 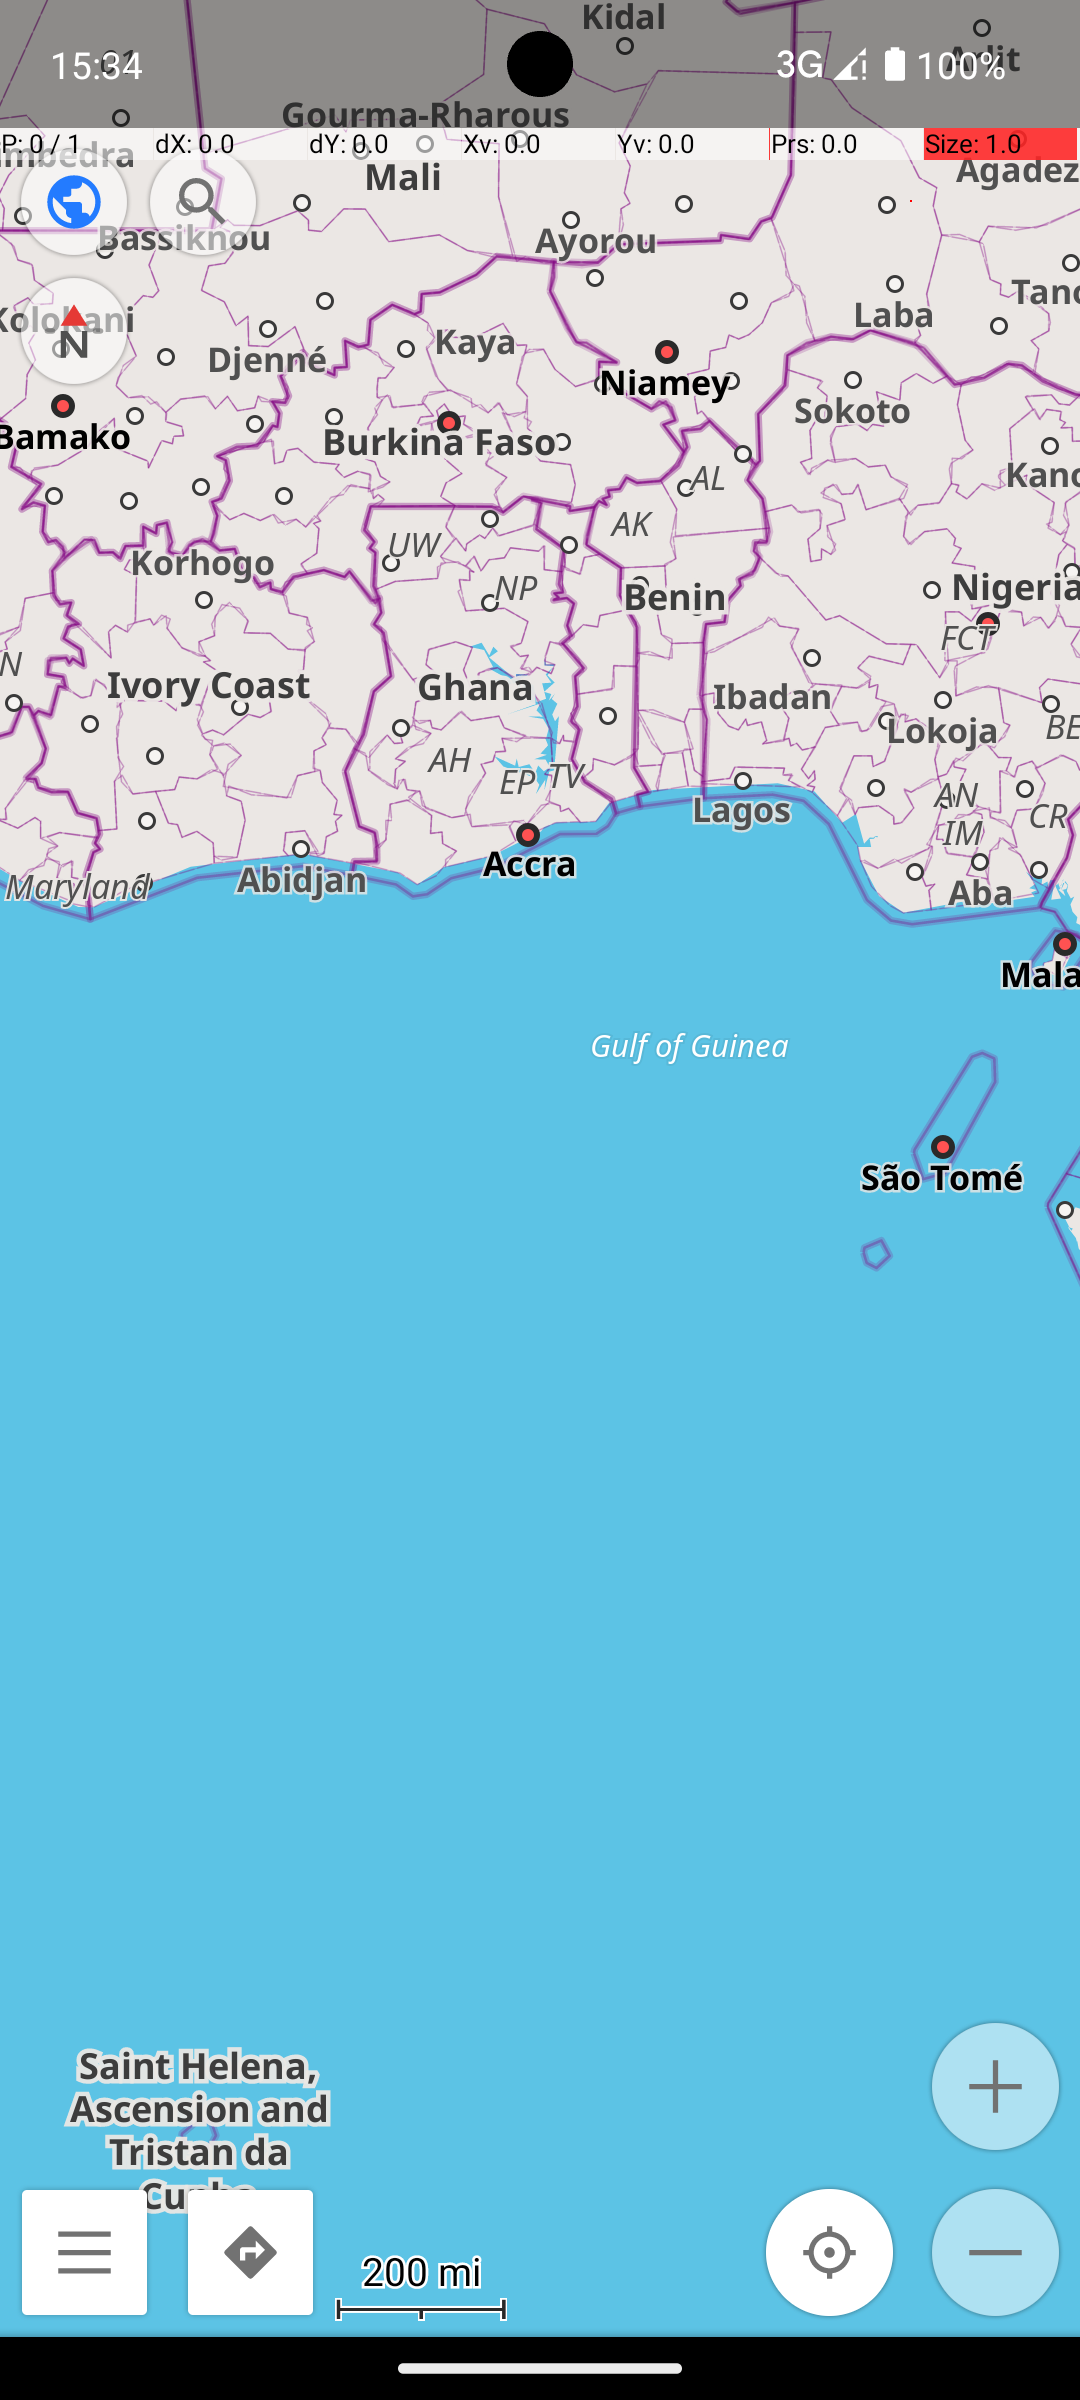 I want to click on 200 mi, so click(x=421, y=2270).